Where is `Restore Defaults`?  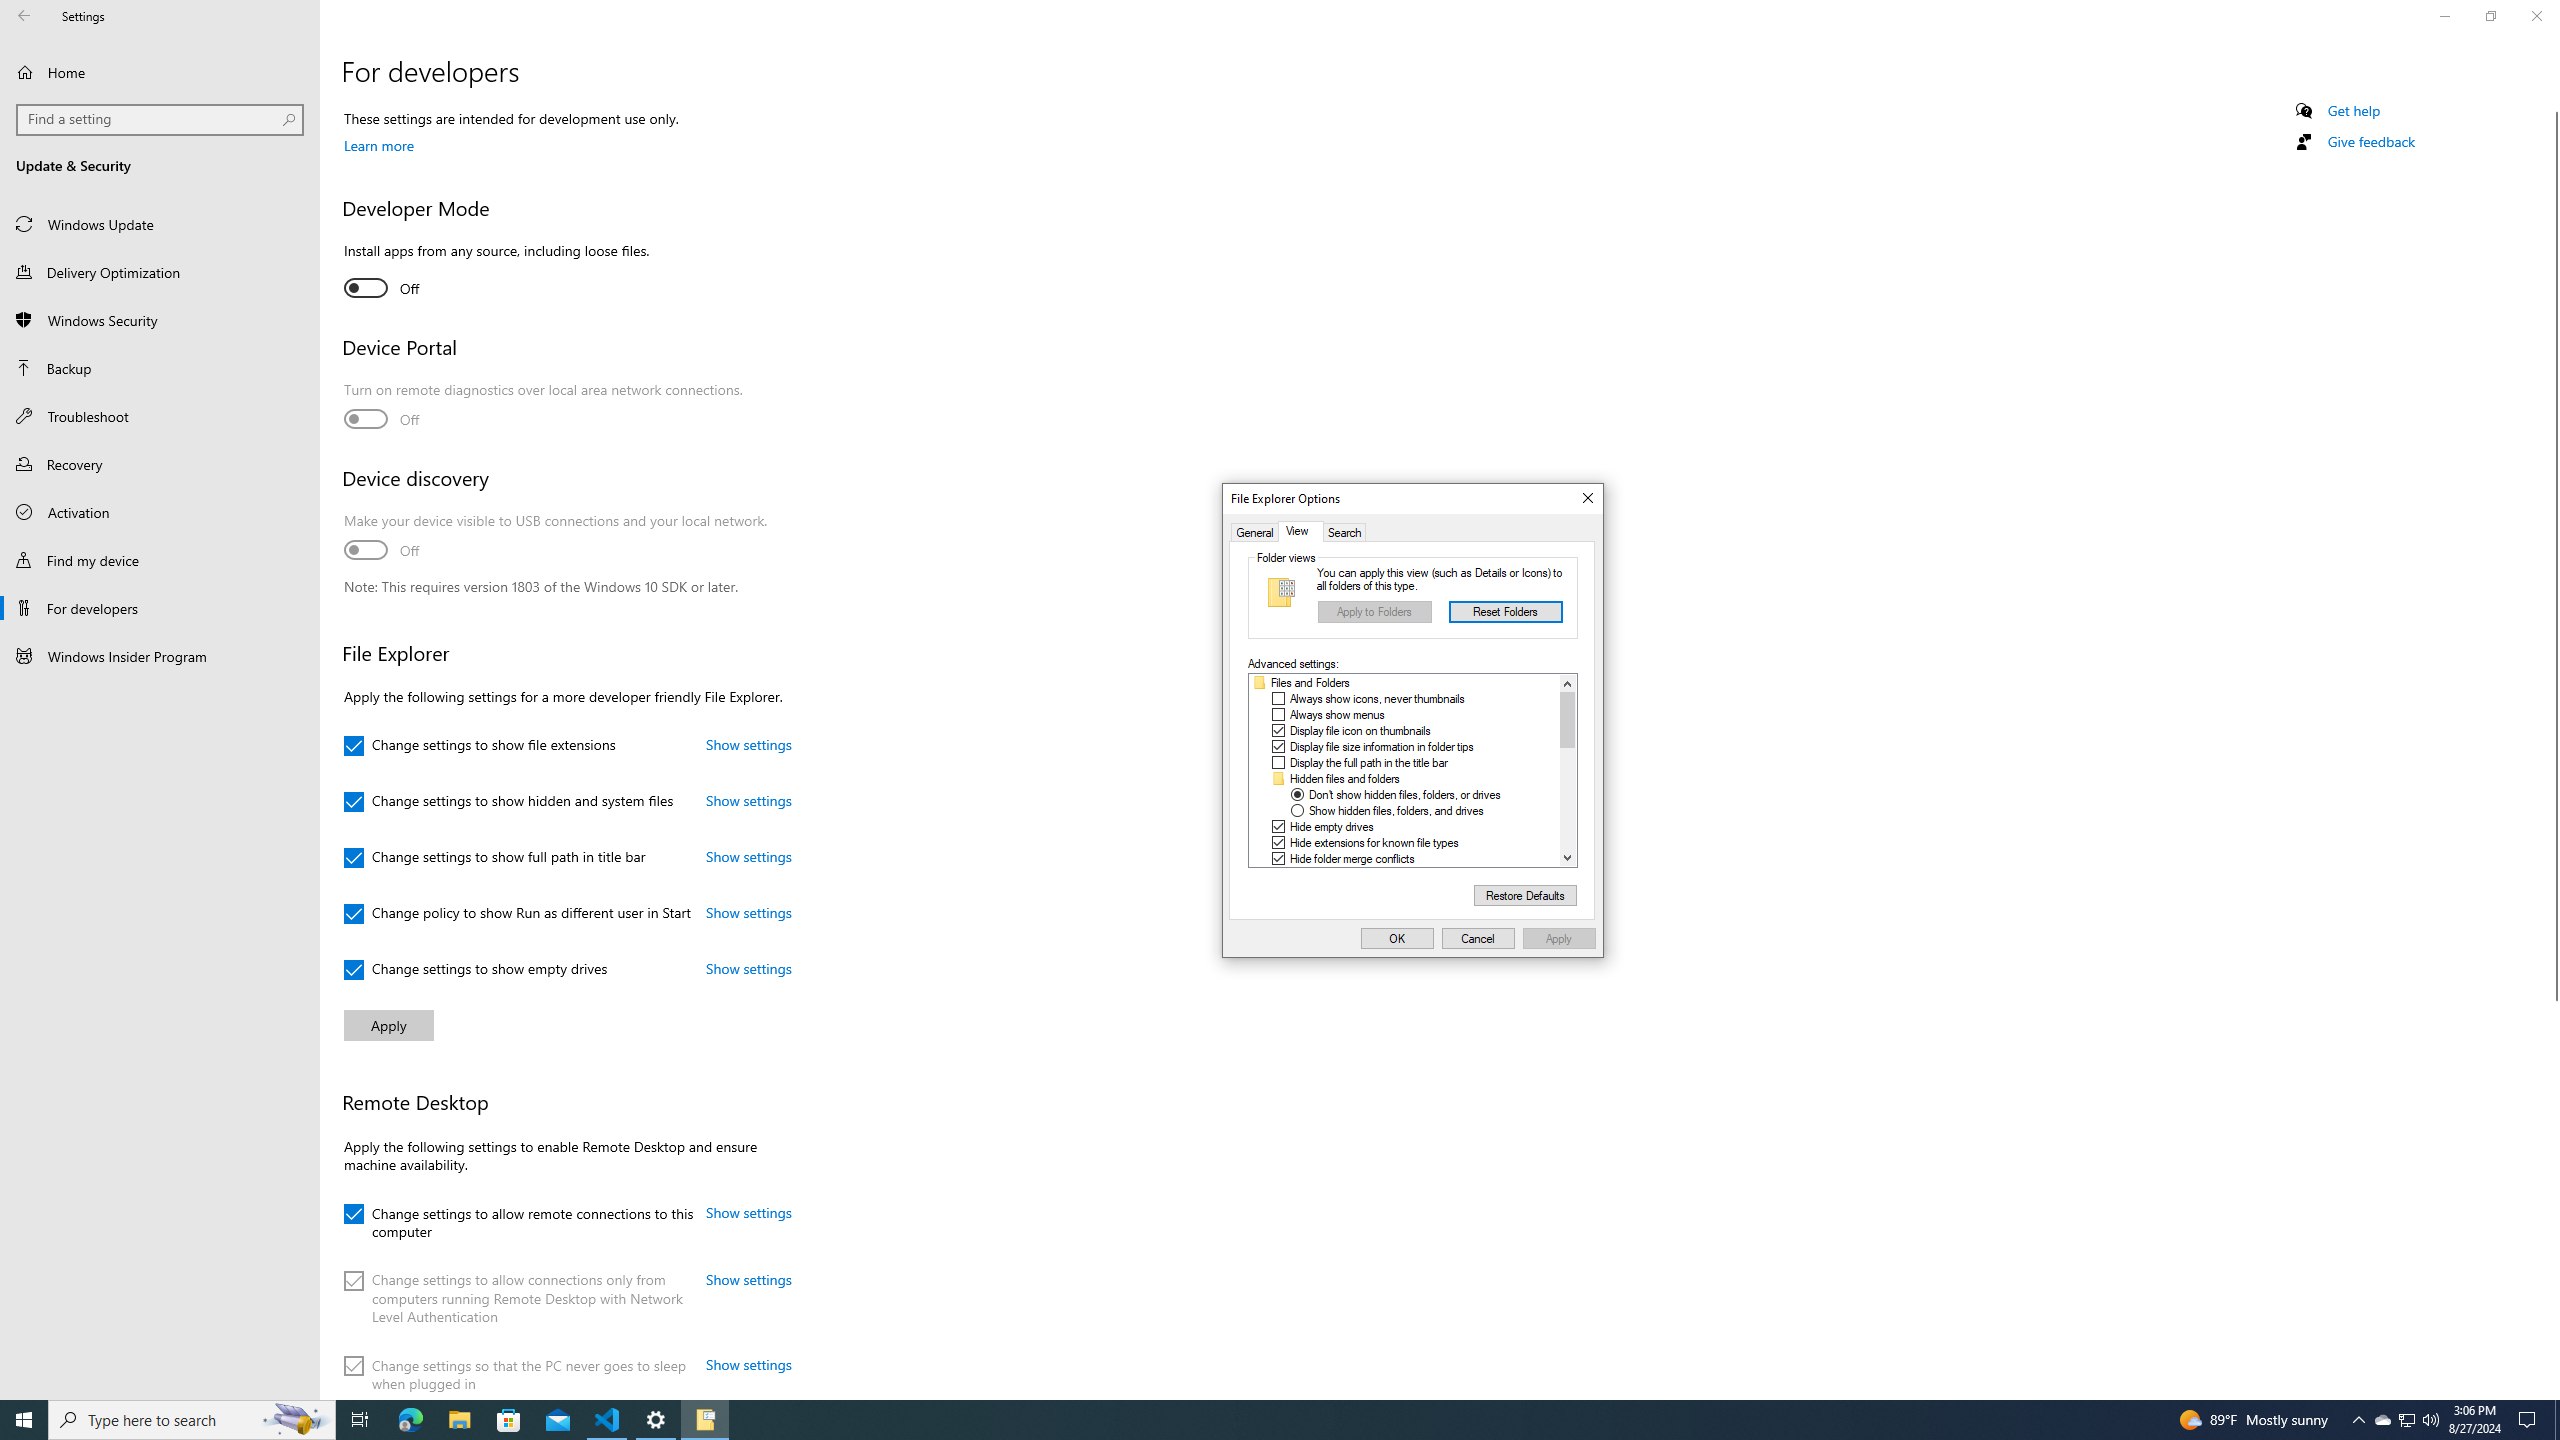
Restore Defaults is located at coordinates (1524, 896).